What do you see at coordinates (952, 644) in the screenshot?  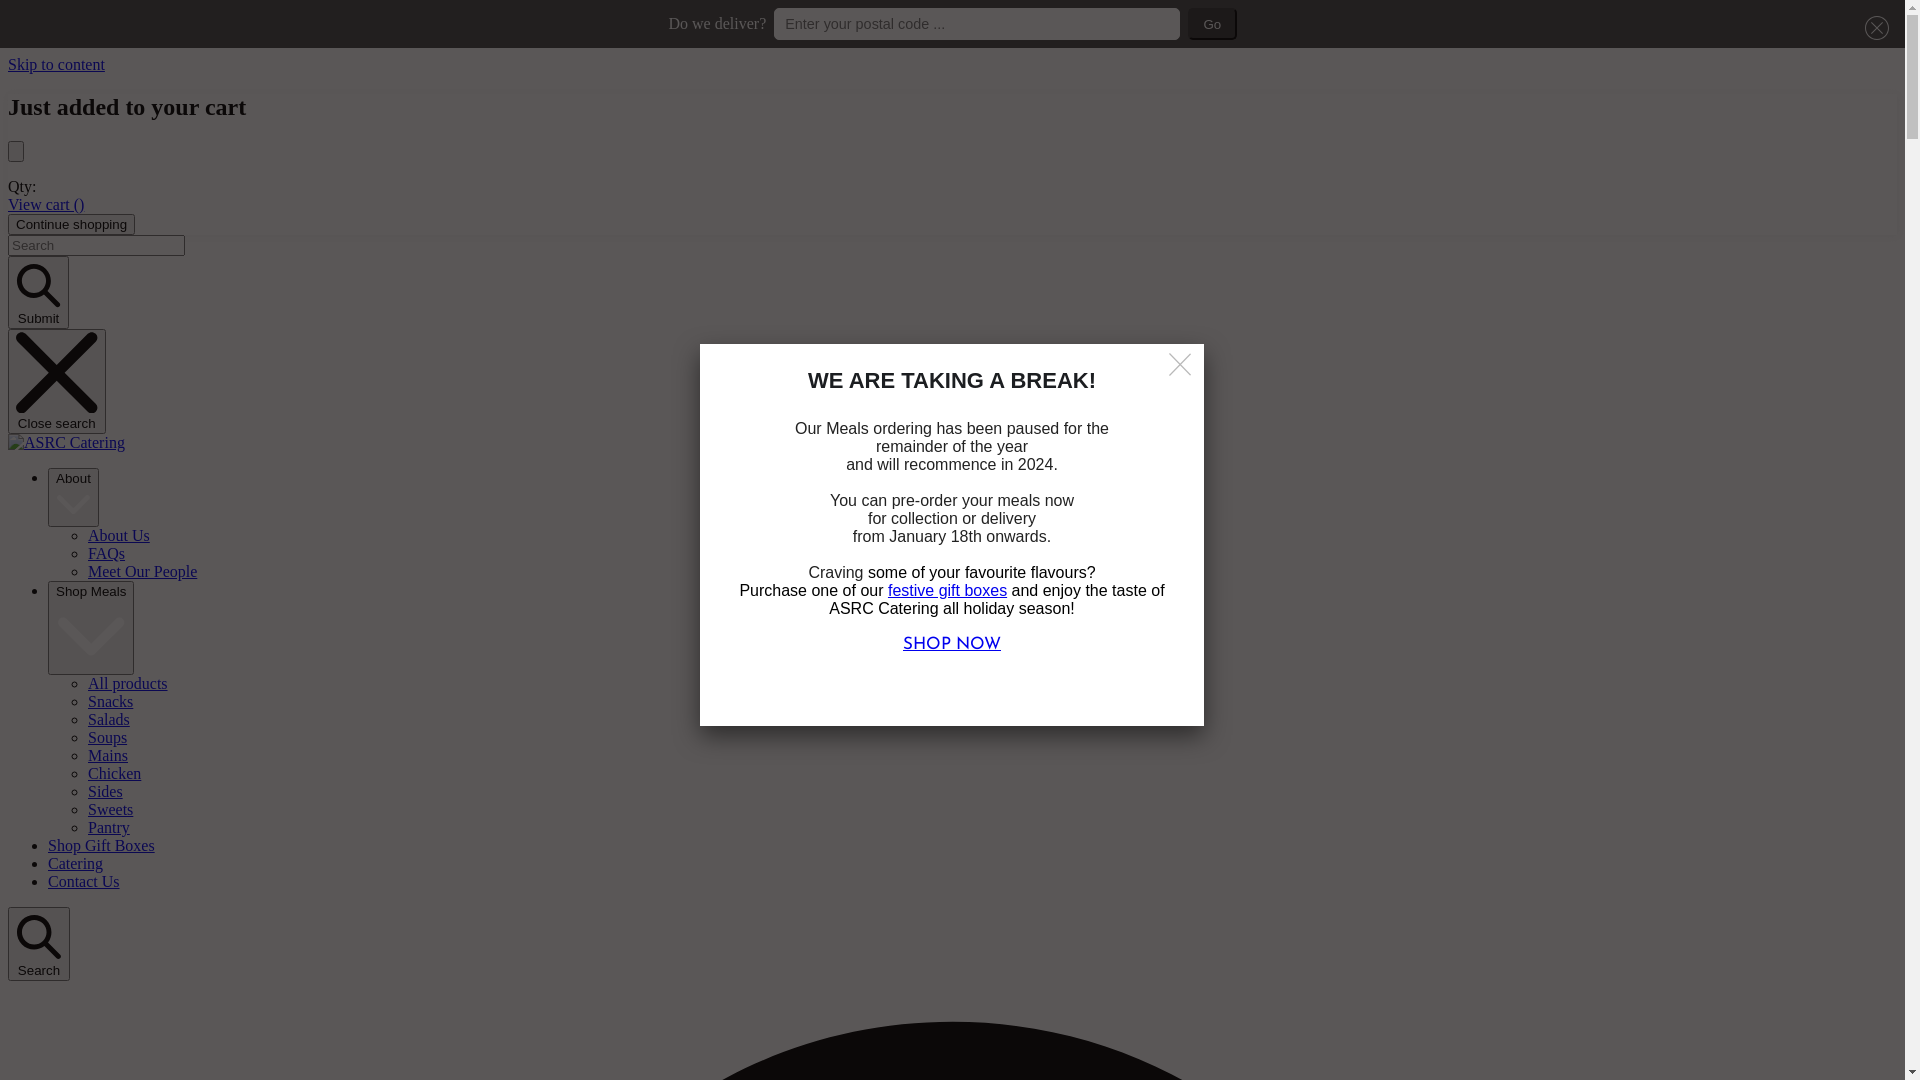 I see `SHOP NOW` at bounding box center [952, 644].